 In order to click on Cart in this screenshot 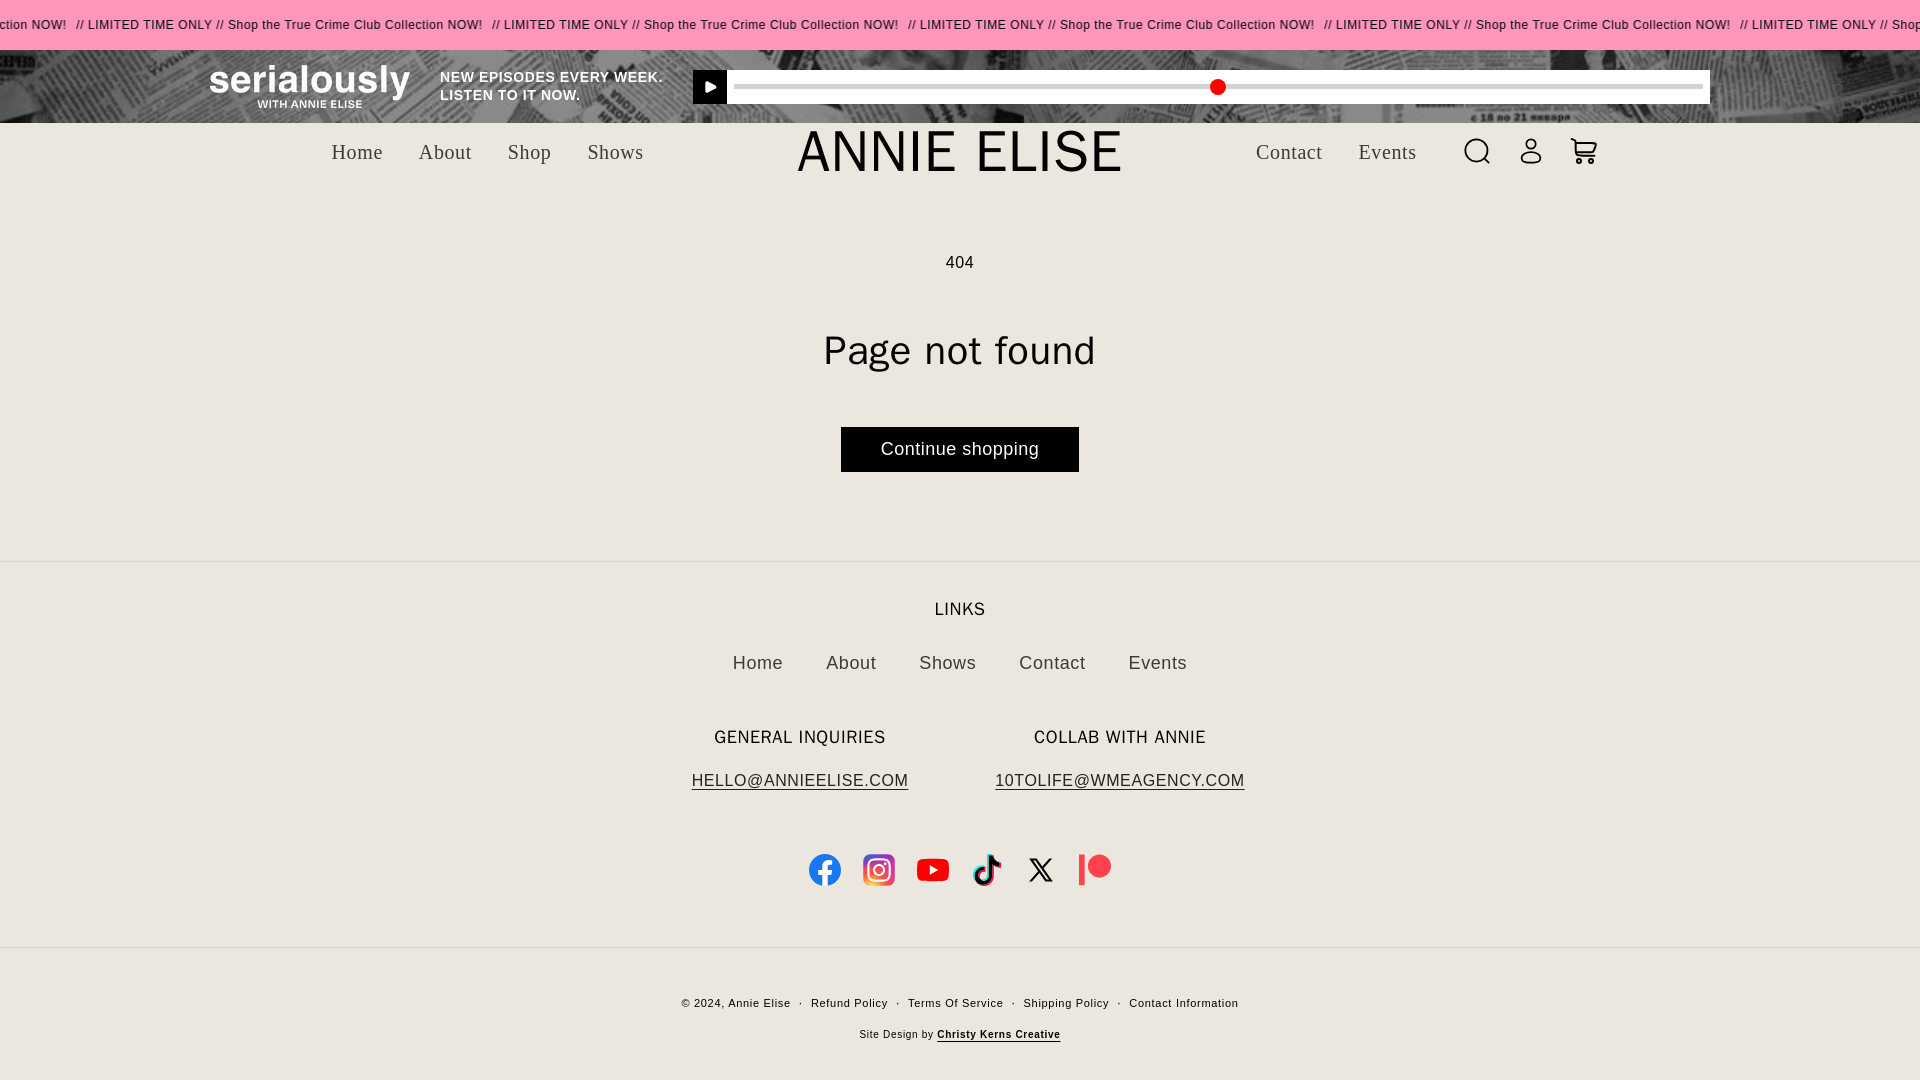, I will do `click(1584, 150)`.